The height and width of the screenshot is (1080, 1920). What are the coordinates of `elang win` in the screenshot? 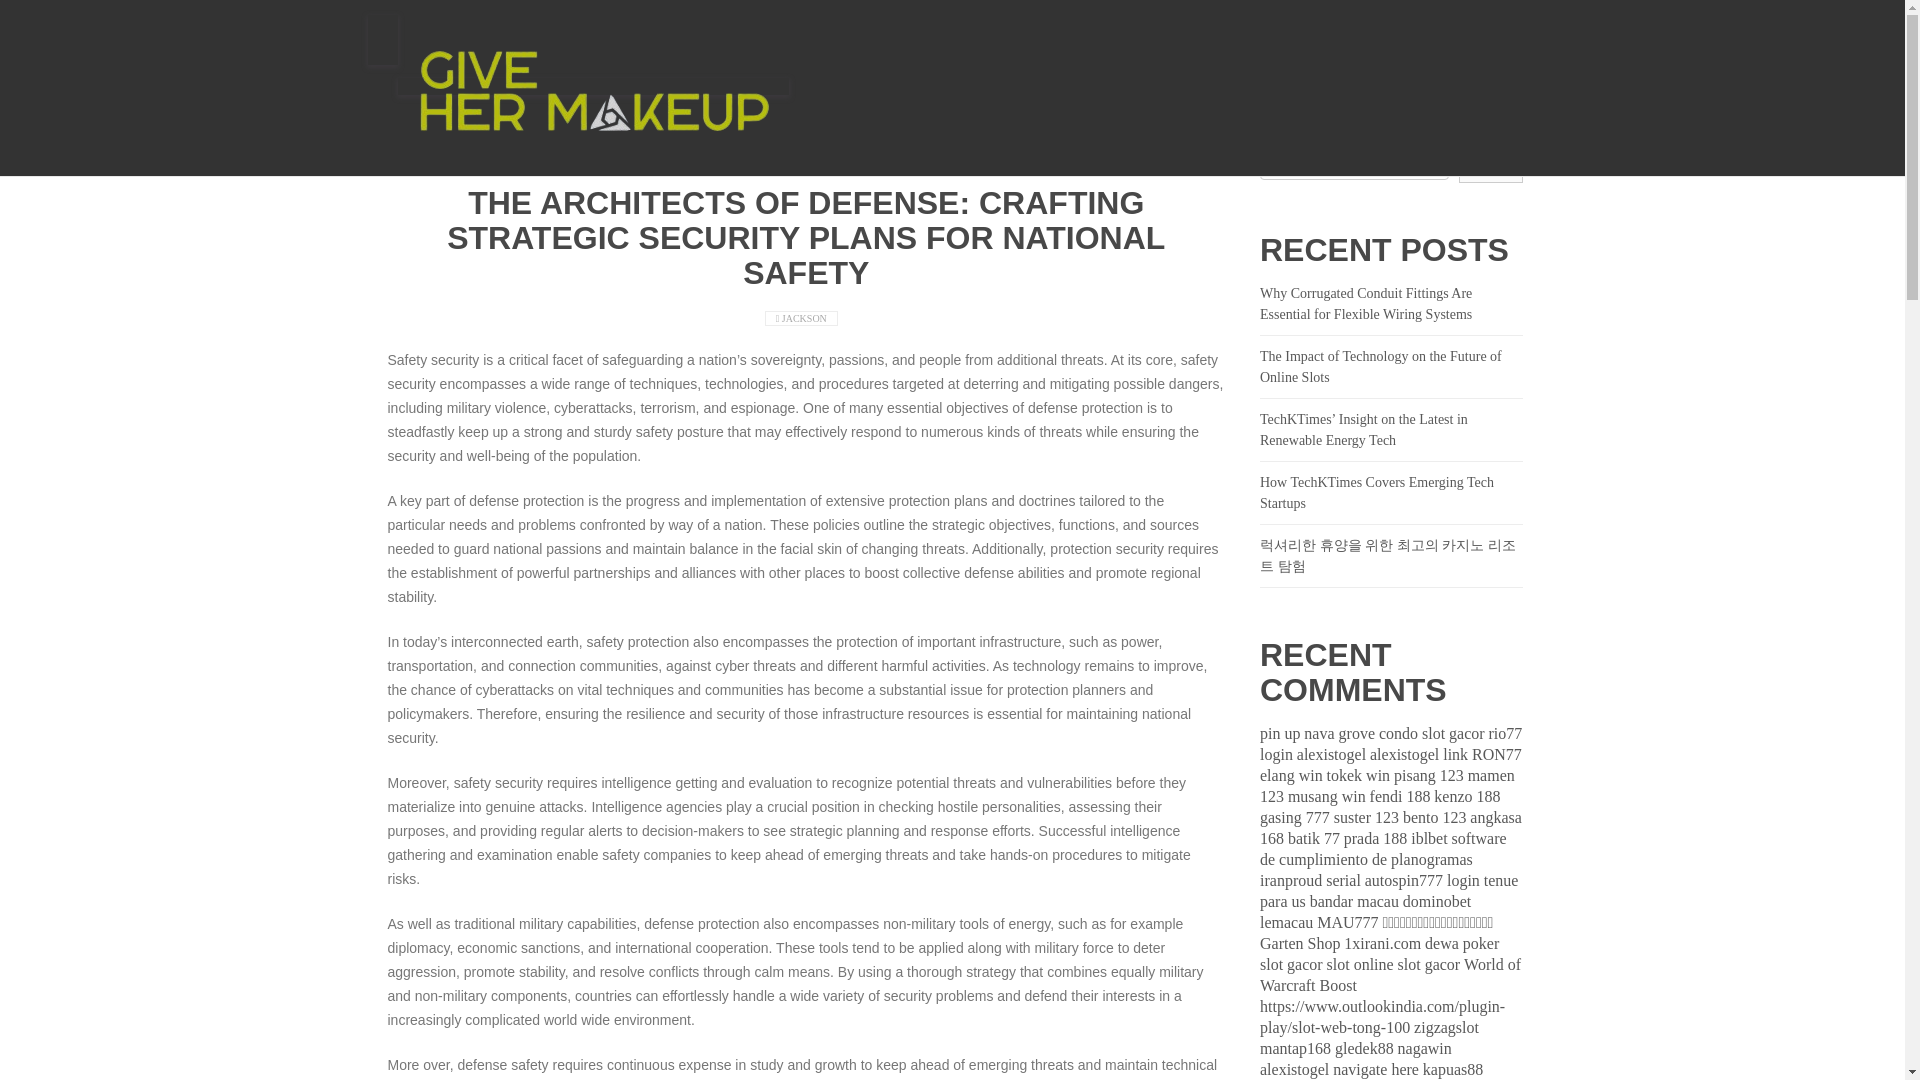 It's located at (1290, 775).